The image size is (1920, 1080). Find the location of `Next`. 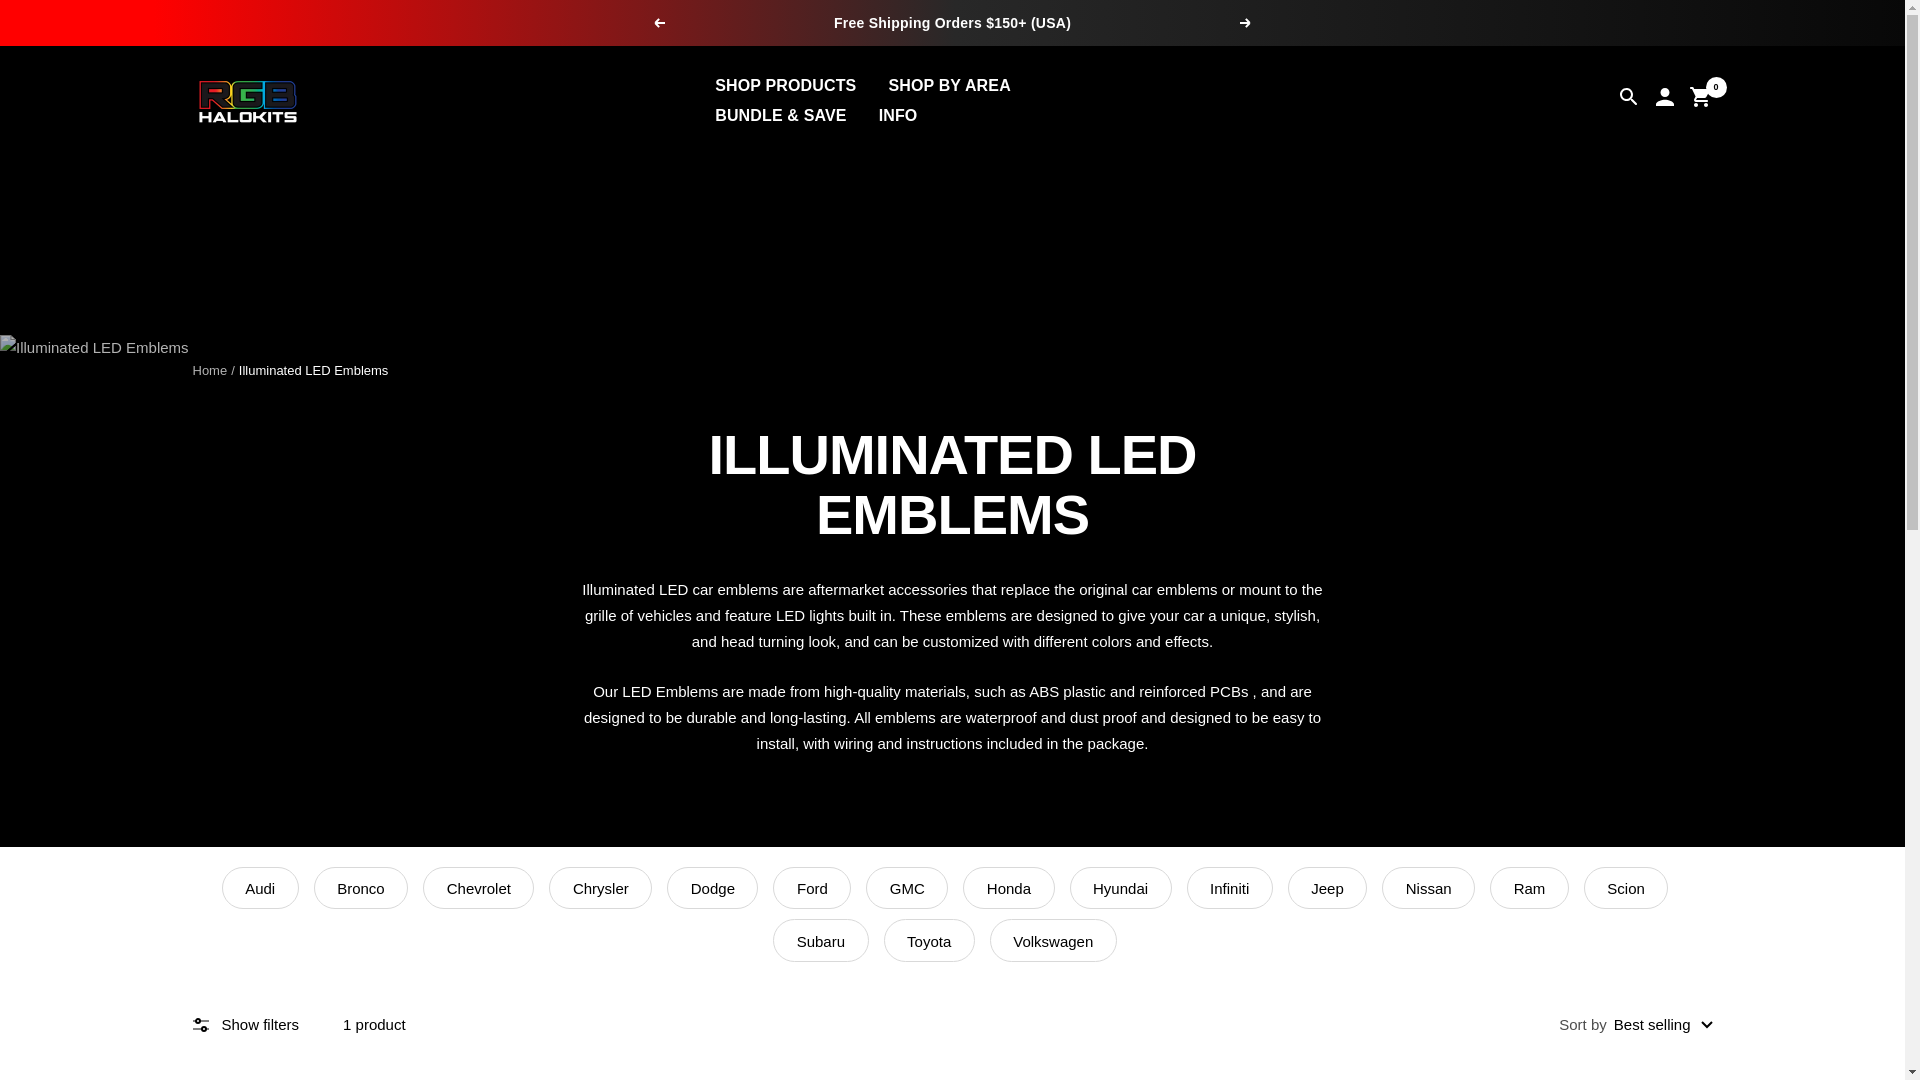

Next is located at coordinates (1246, 23).